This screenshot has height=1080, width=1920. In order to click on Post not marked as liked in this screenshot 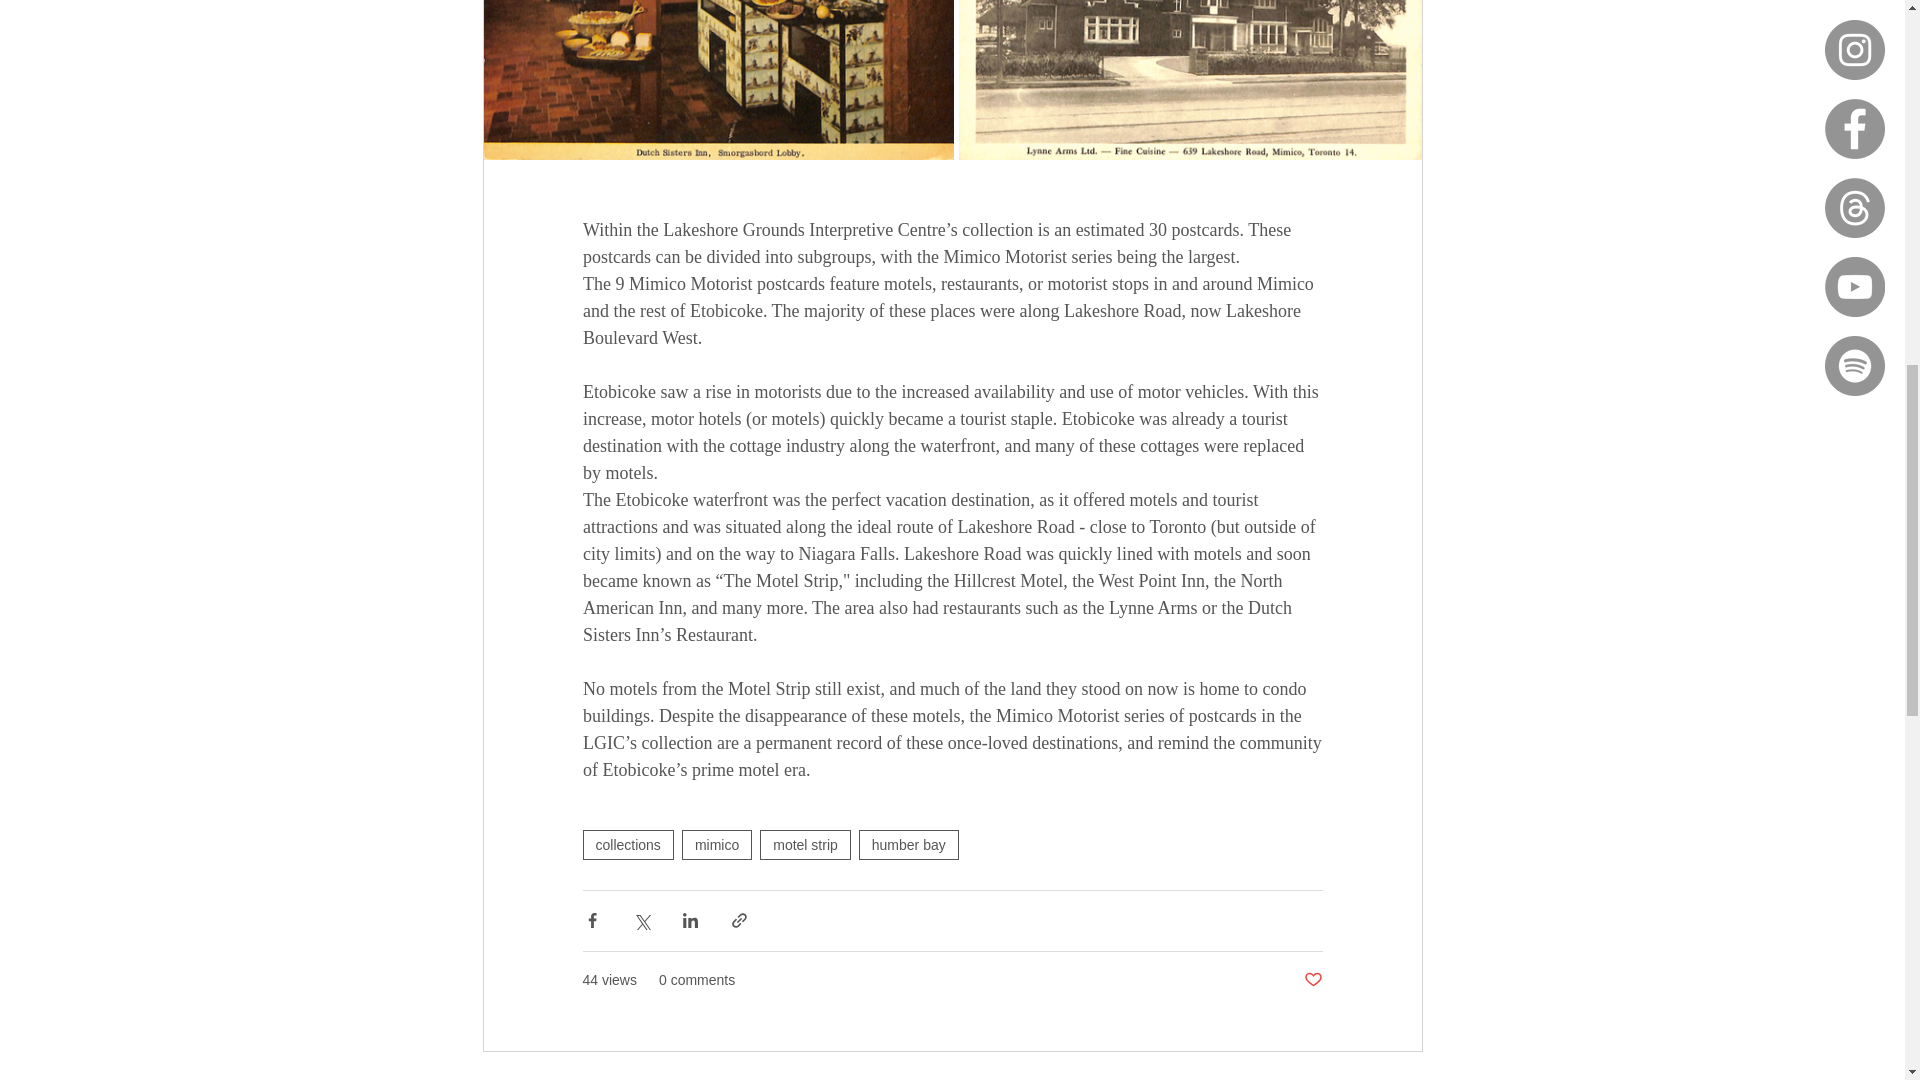, I will do `click(1312, 980)`.